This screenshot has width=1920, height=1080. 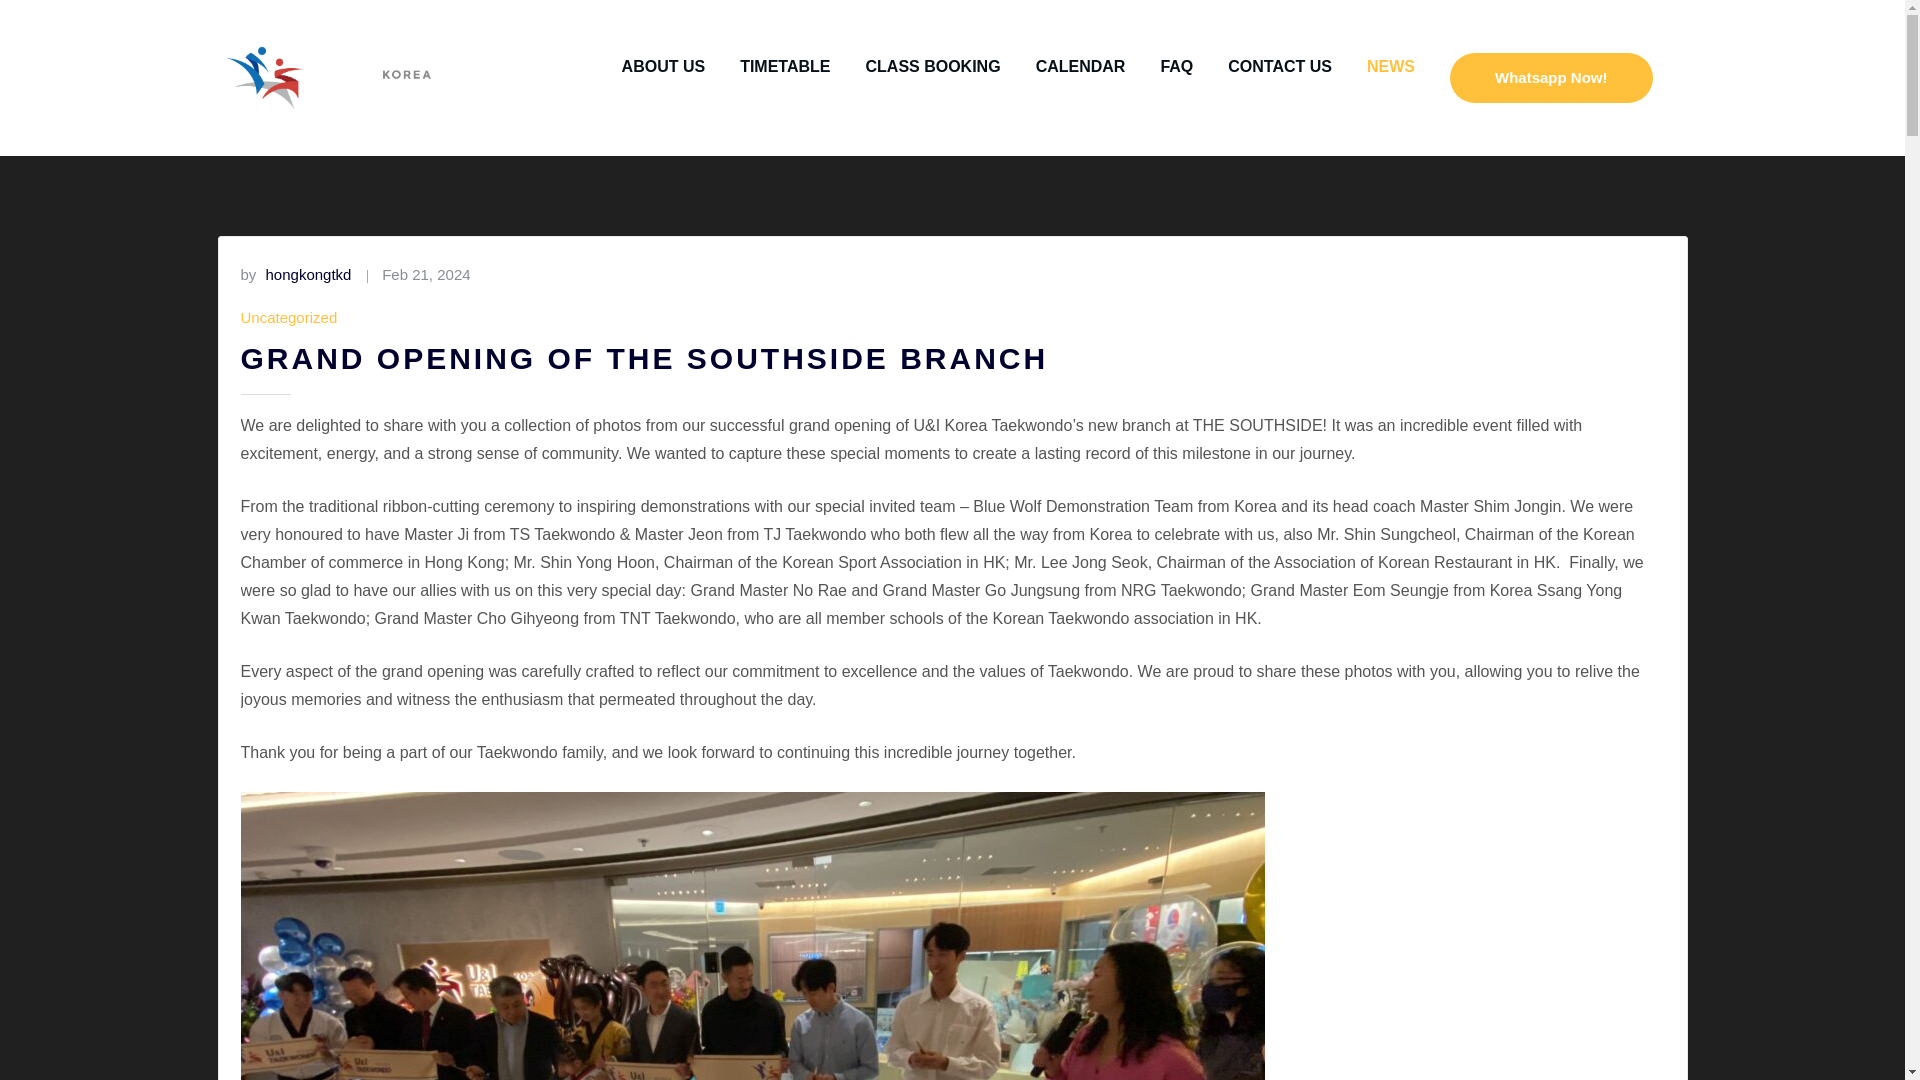 What do you see at coordinates (1551, 78) in the screenshot?
I see `Whatsapp Now!` at bounding box center [1551, 78].